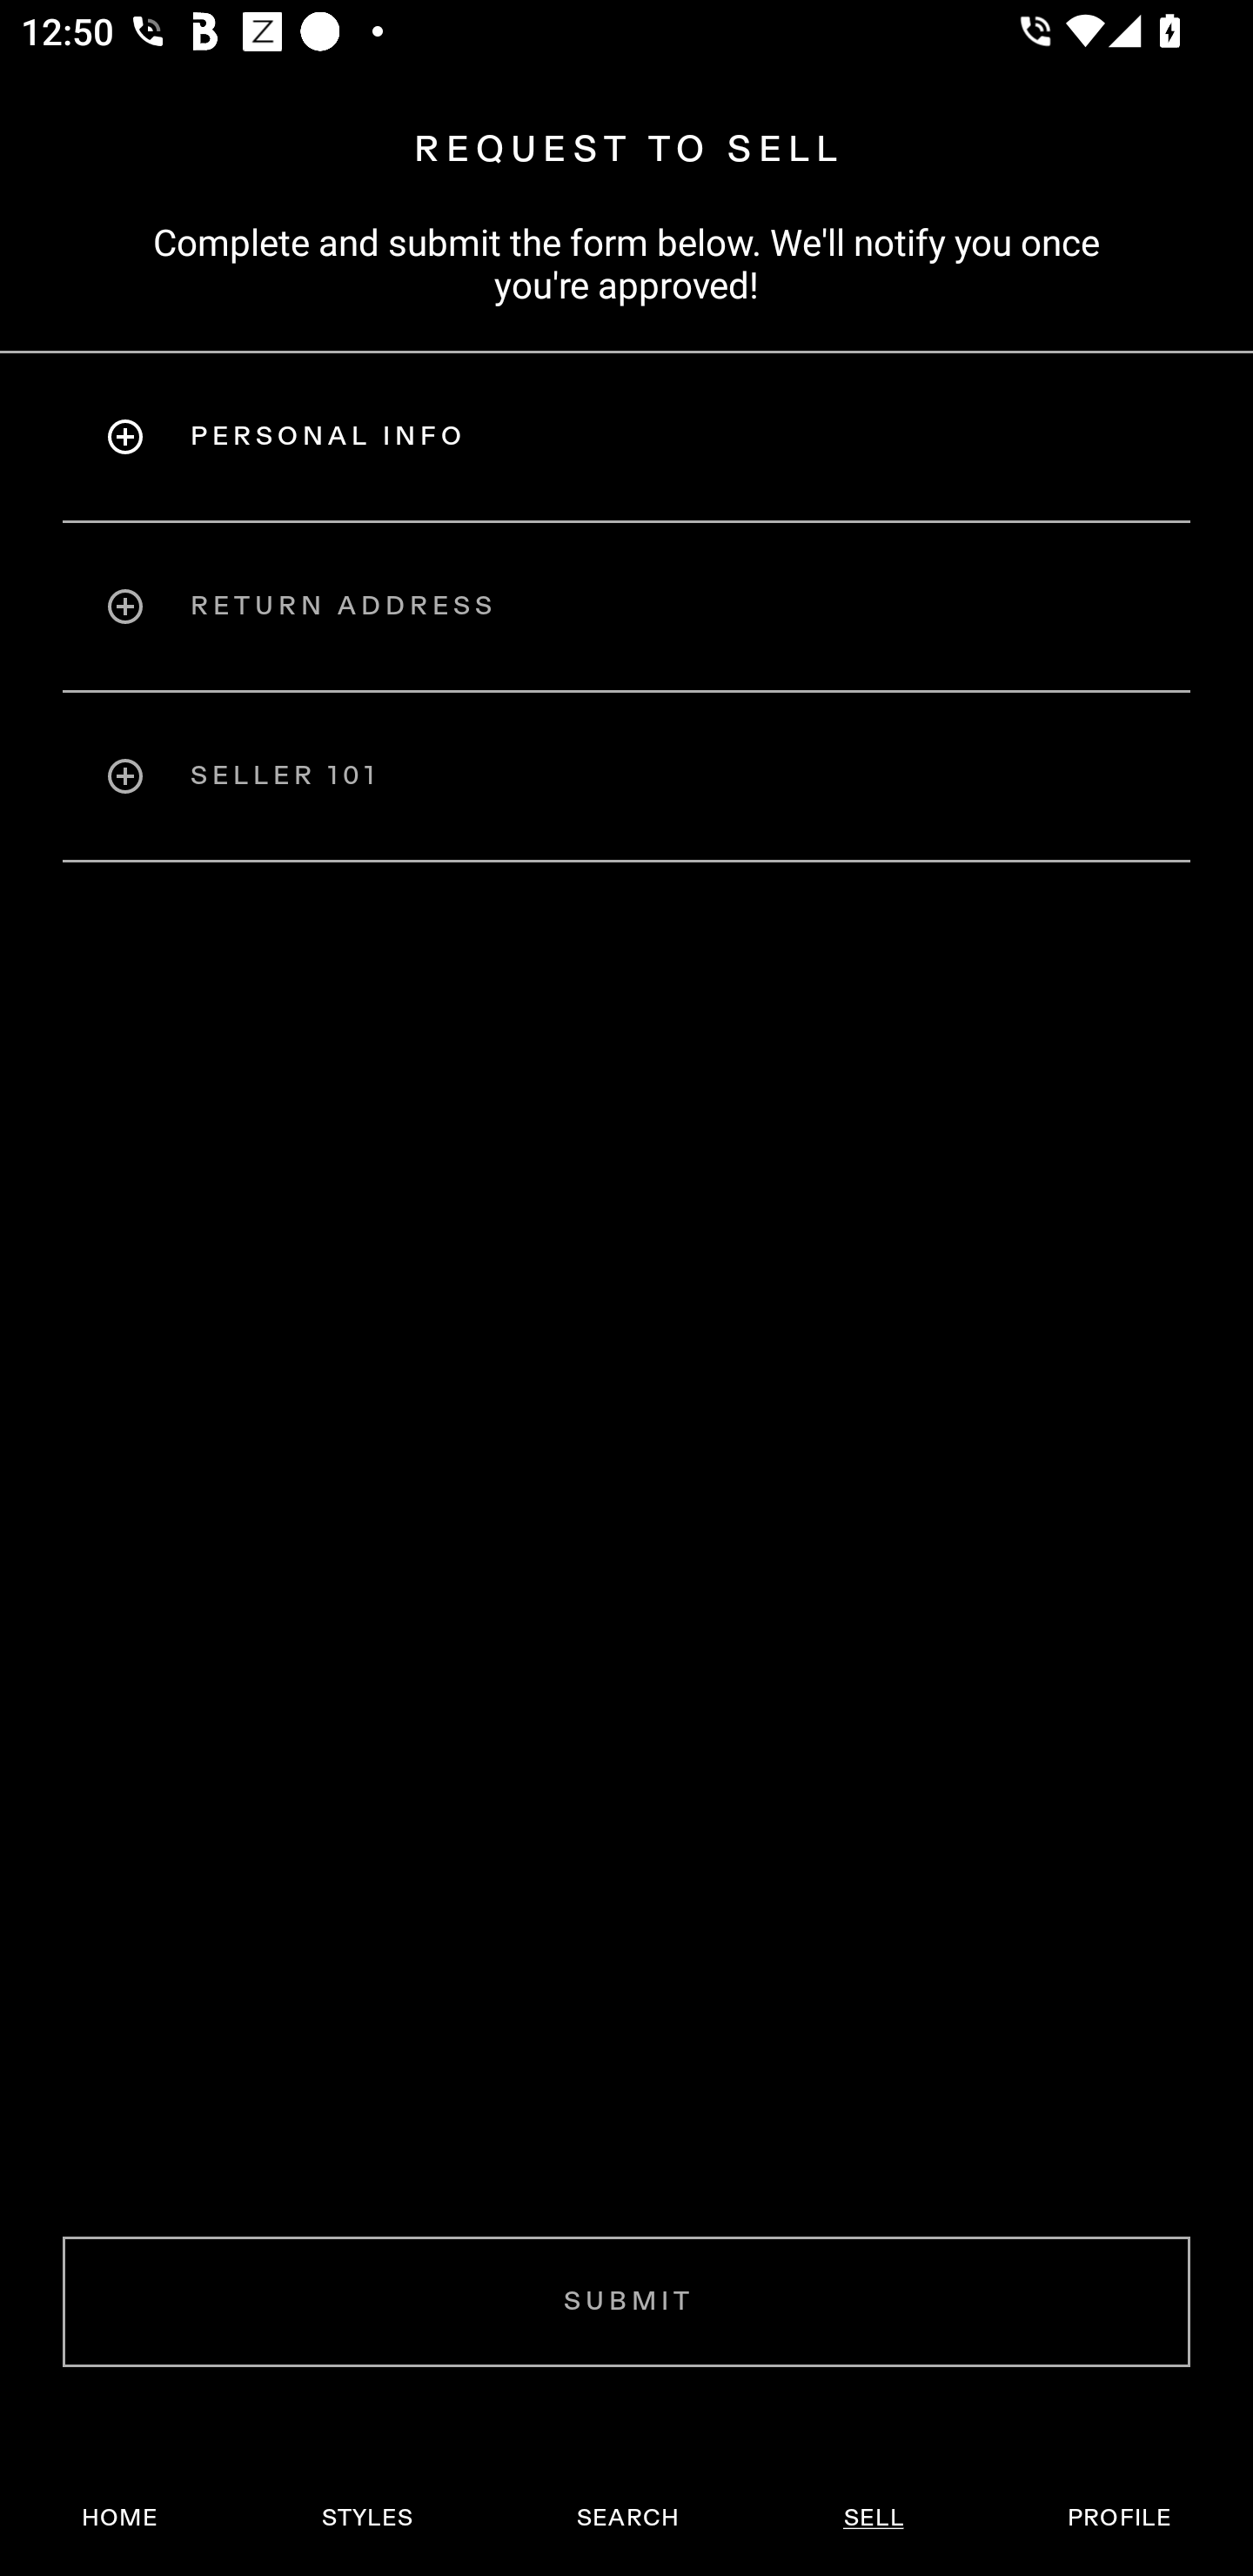  What do you see at coordinates (1119, 2518) in the screenshot?
I see `PROFILE` at bounding box center [1119, 2518].